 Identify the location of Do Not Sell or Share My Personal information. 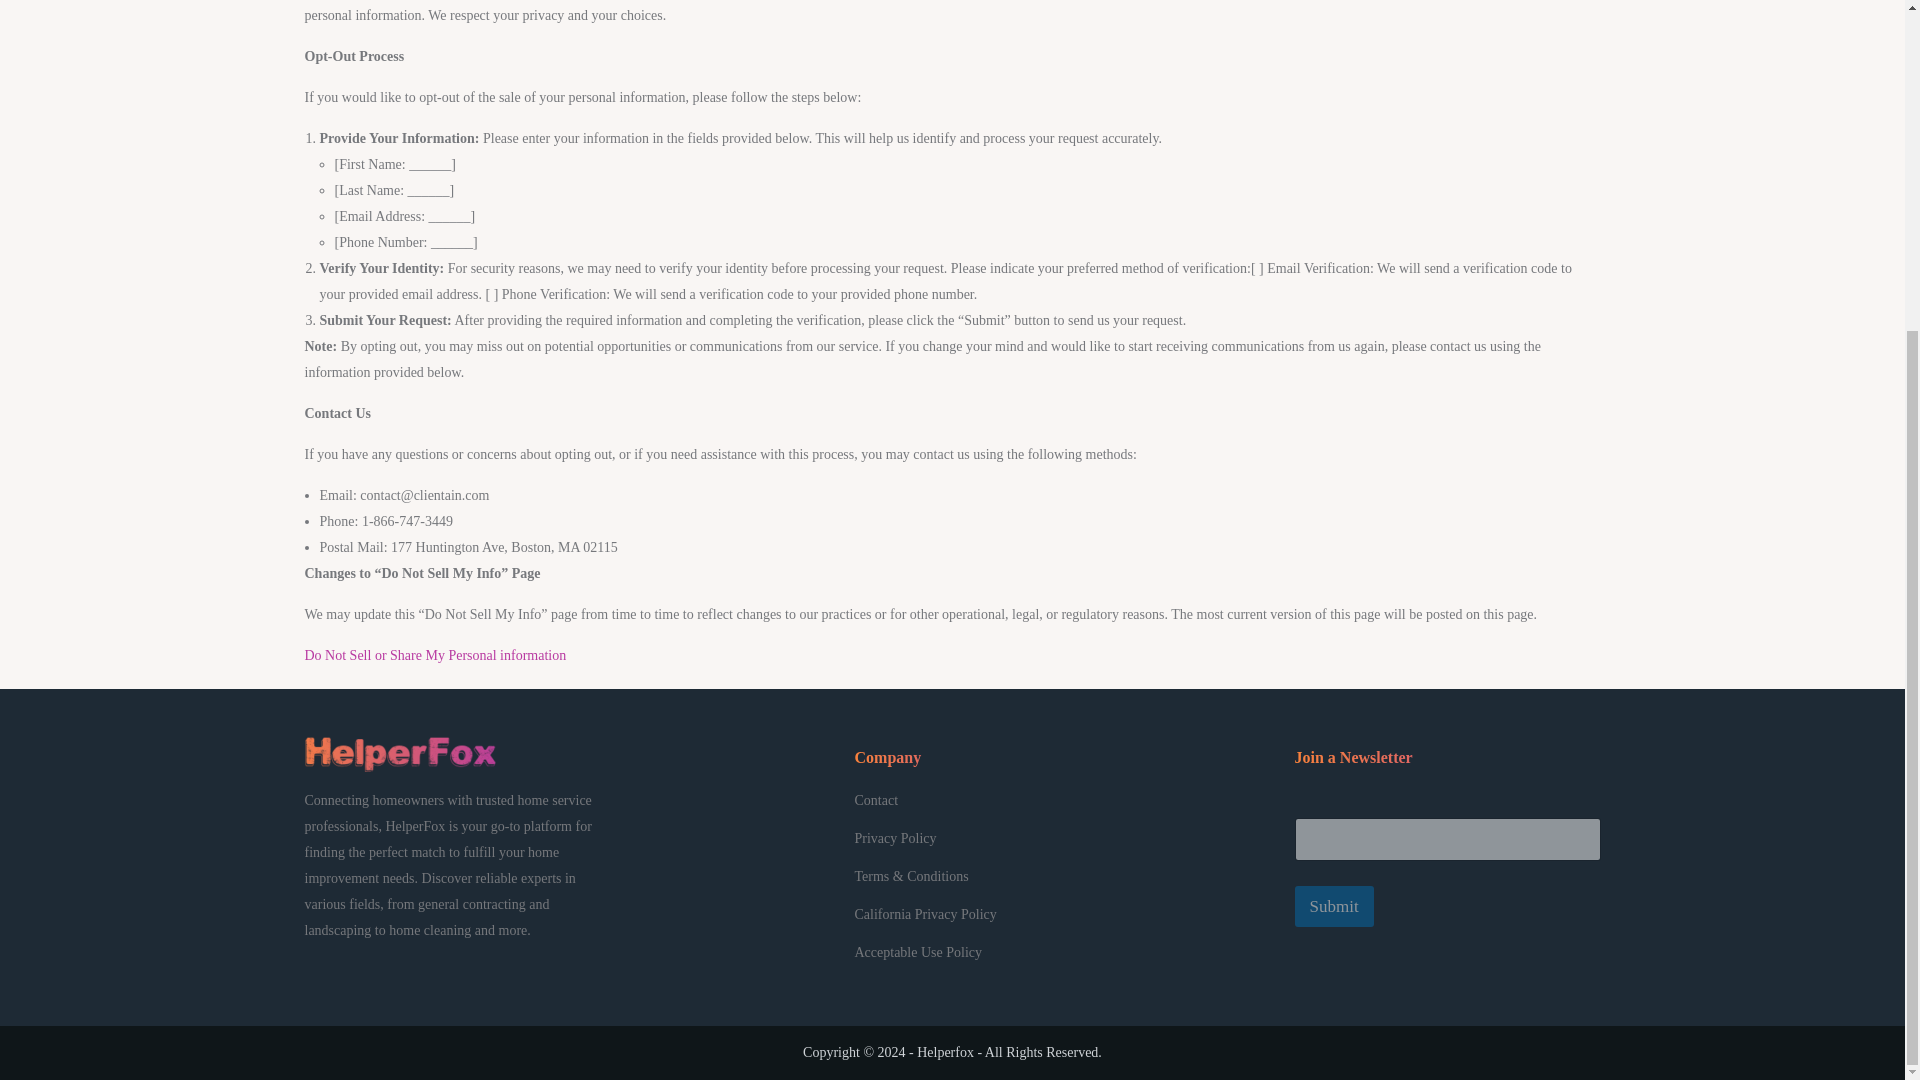
(434, 656).